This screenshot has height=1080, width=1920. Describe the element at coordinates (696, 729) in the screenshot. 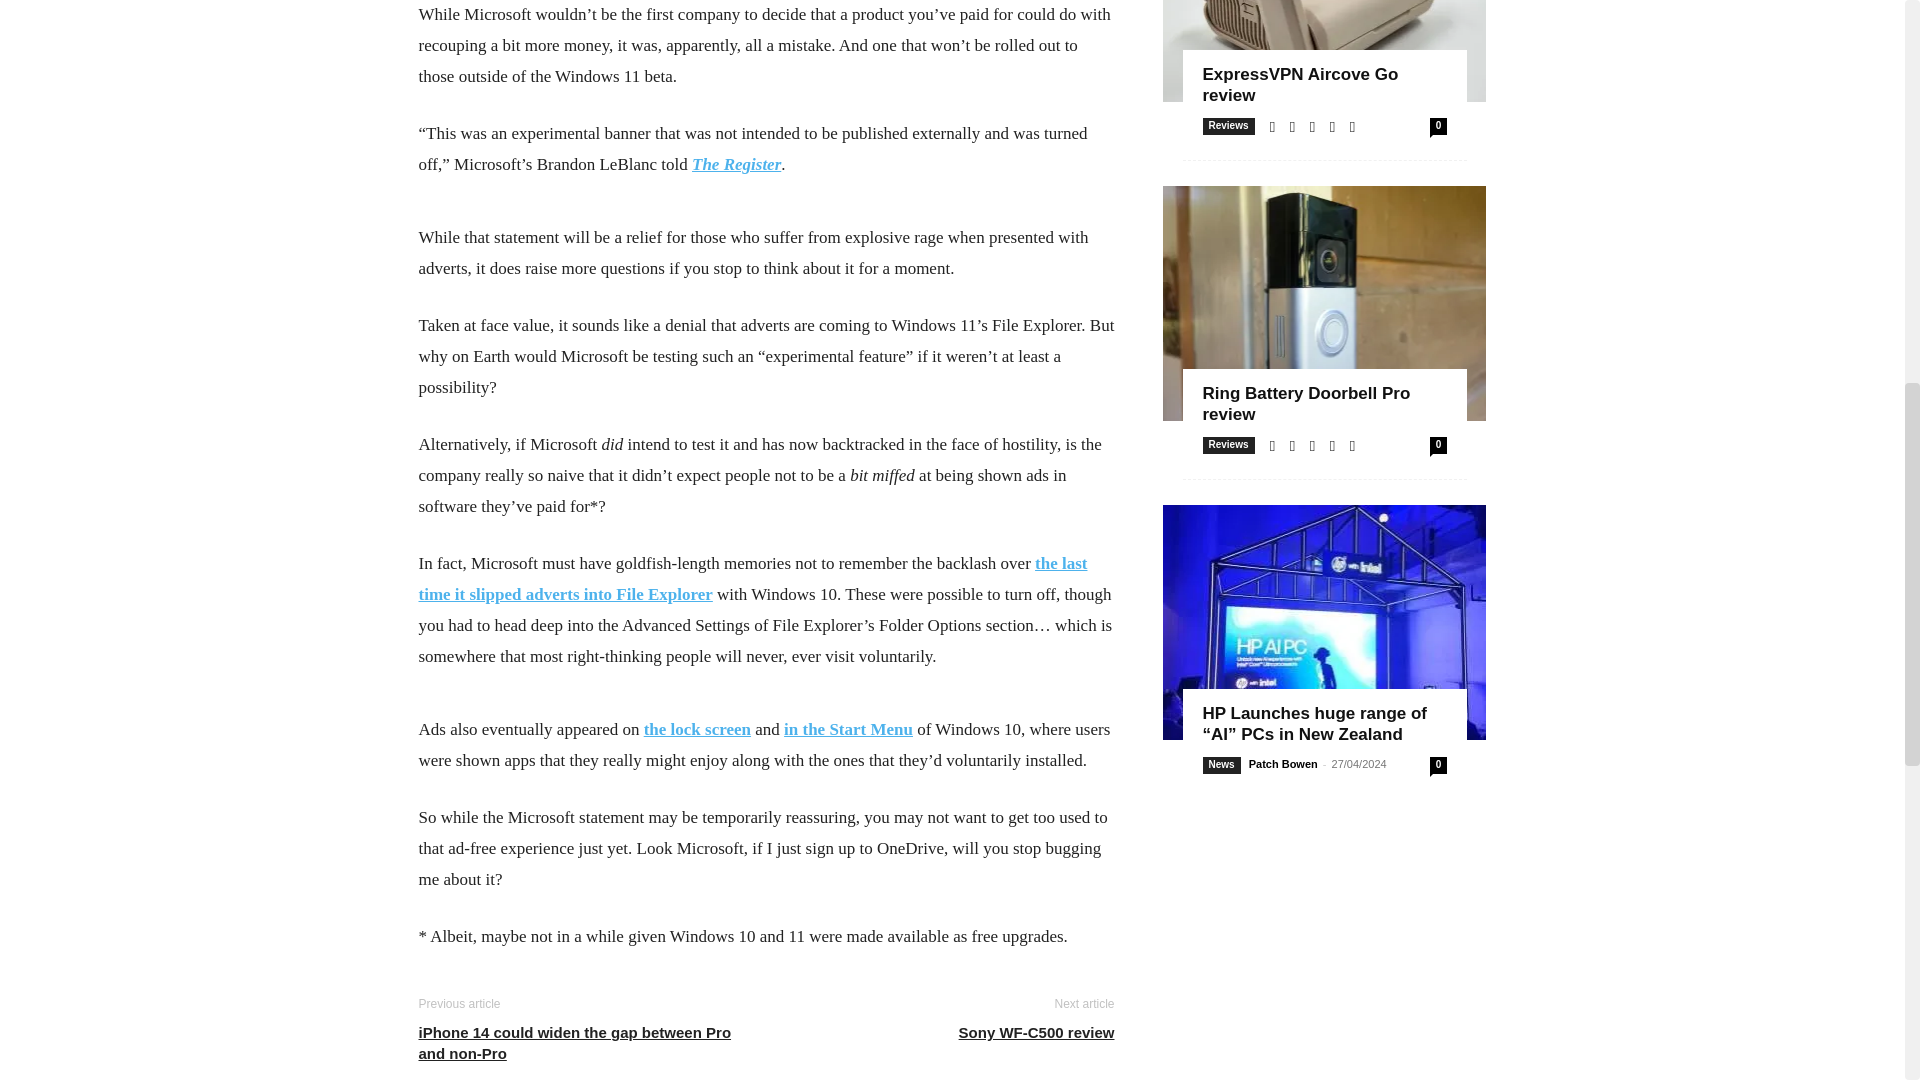

I see `the lock screen` at that location.